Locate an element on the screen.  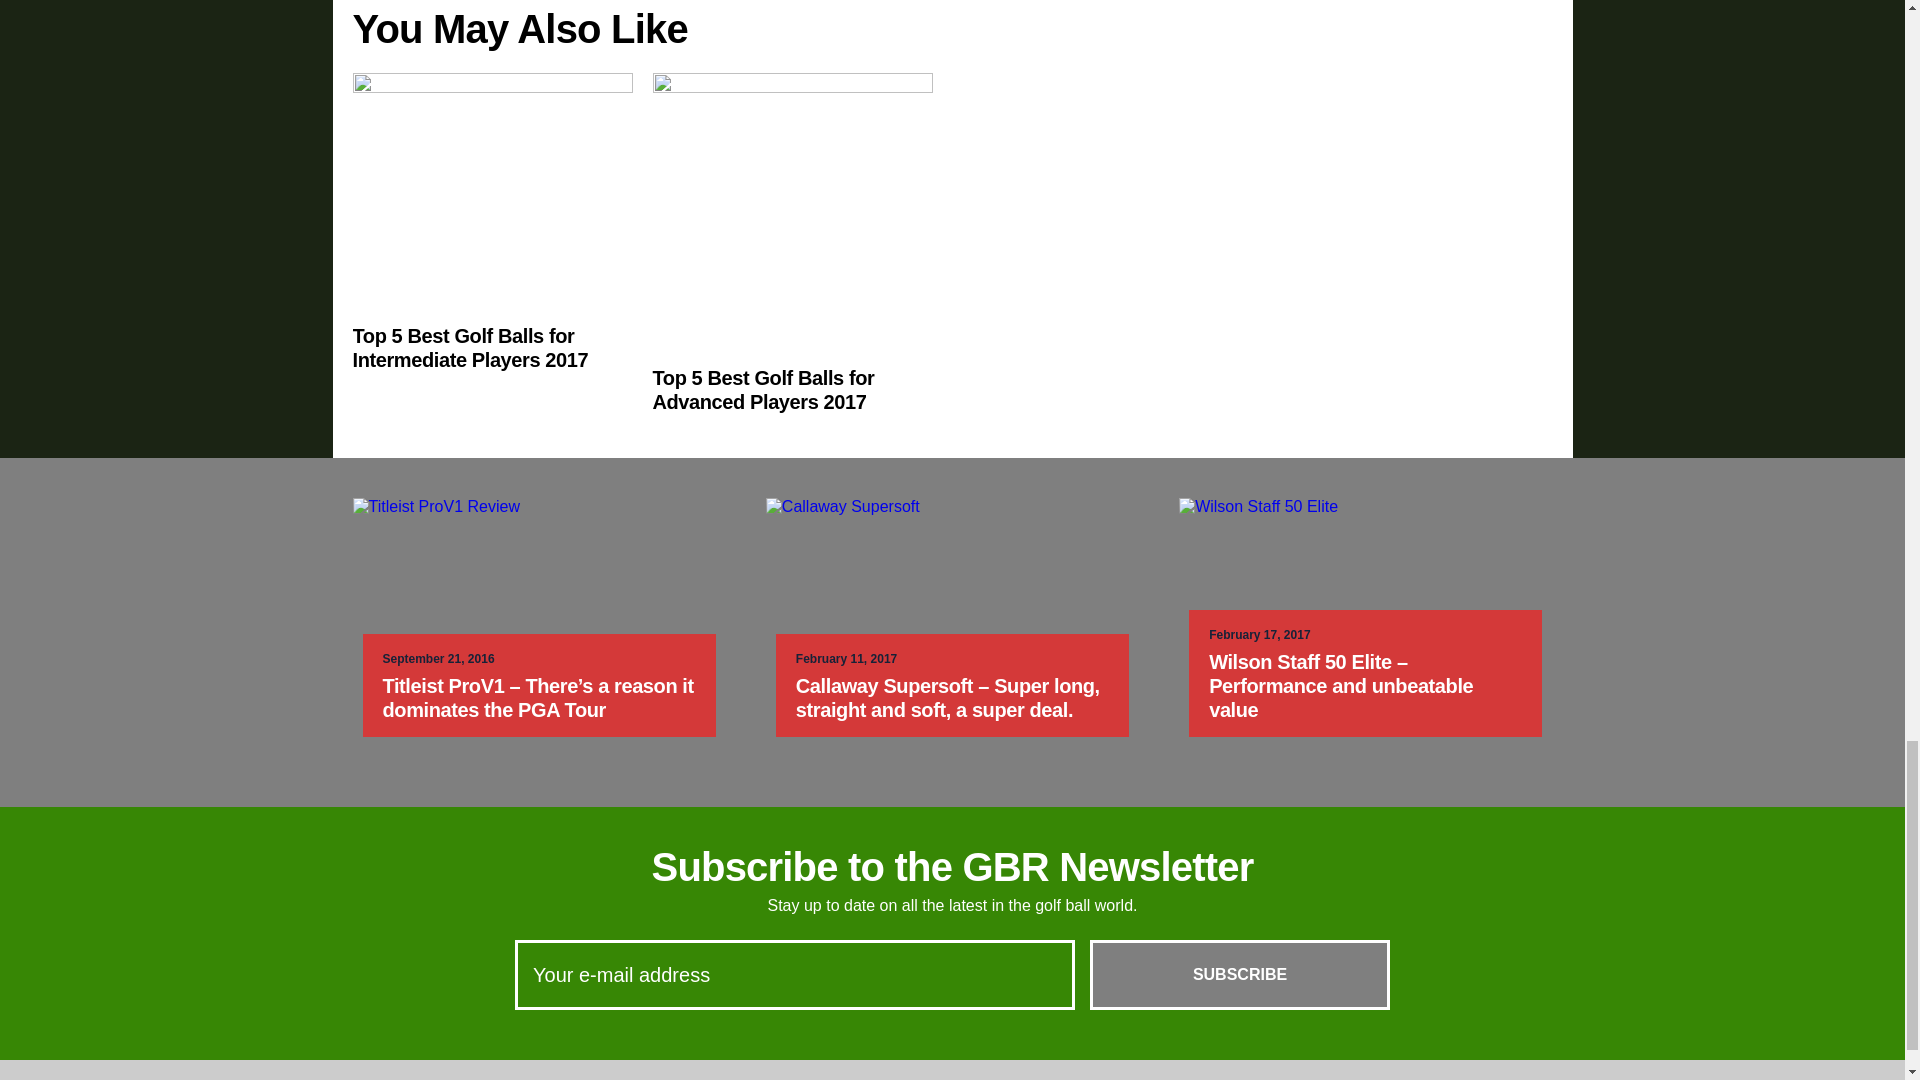
SUBSCRIBE is located at coordinates (1240, 974).